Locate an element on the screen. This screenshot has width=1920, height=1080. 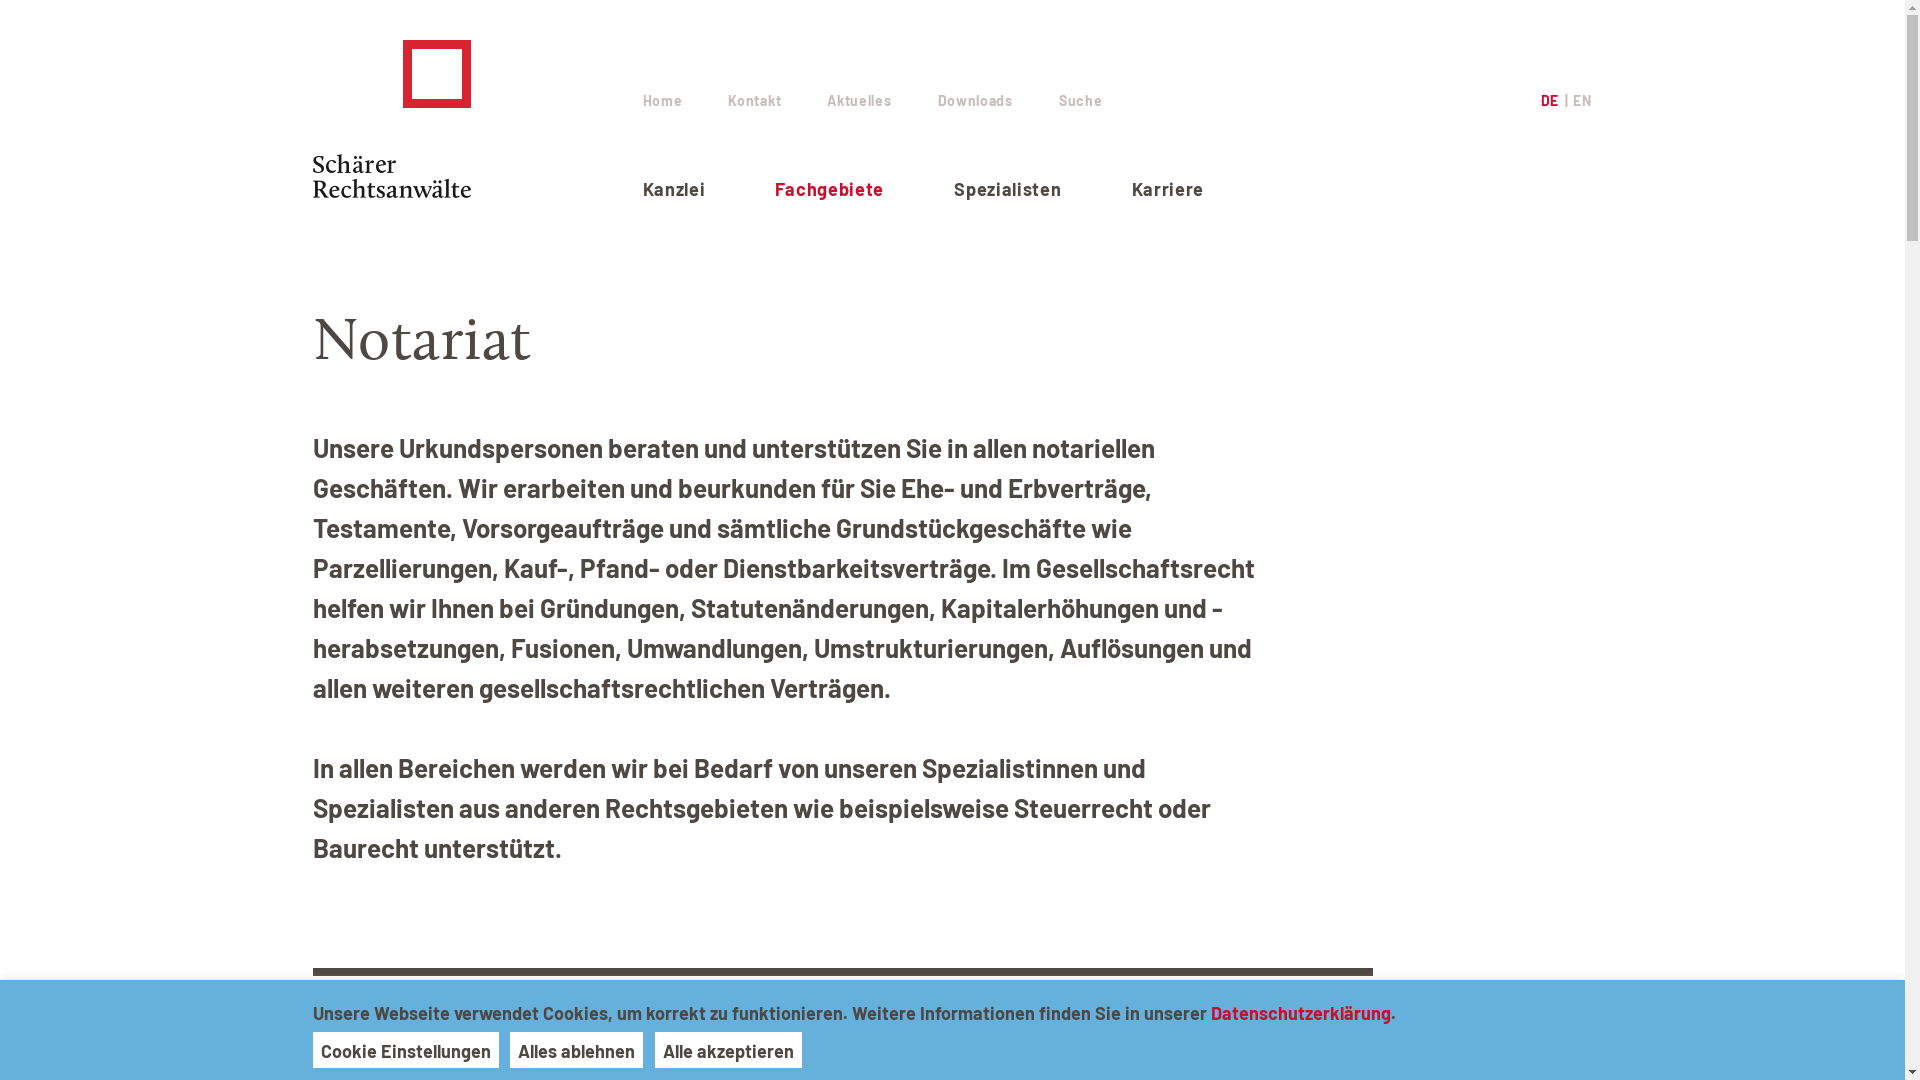
Startseite is located at coordinates (477, 119).